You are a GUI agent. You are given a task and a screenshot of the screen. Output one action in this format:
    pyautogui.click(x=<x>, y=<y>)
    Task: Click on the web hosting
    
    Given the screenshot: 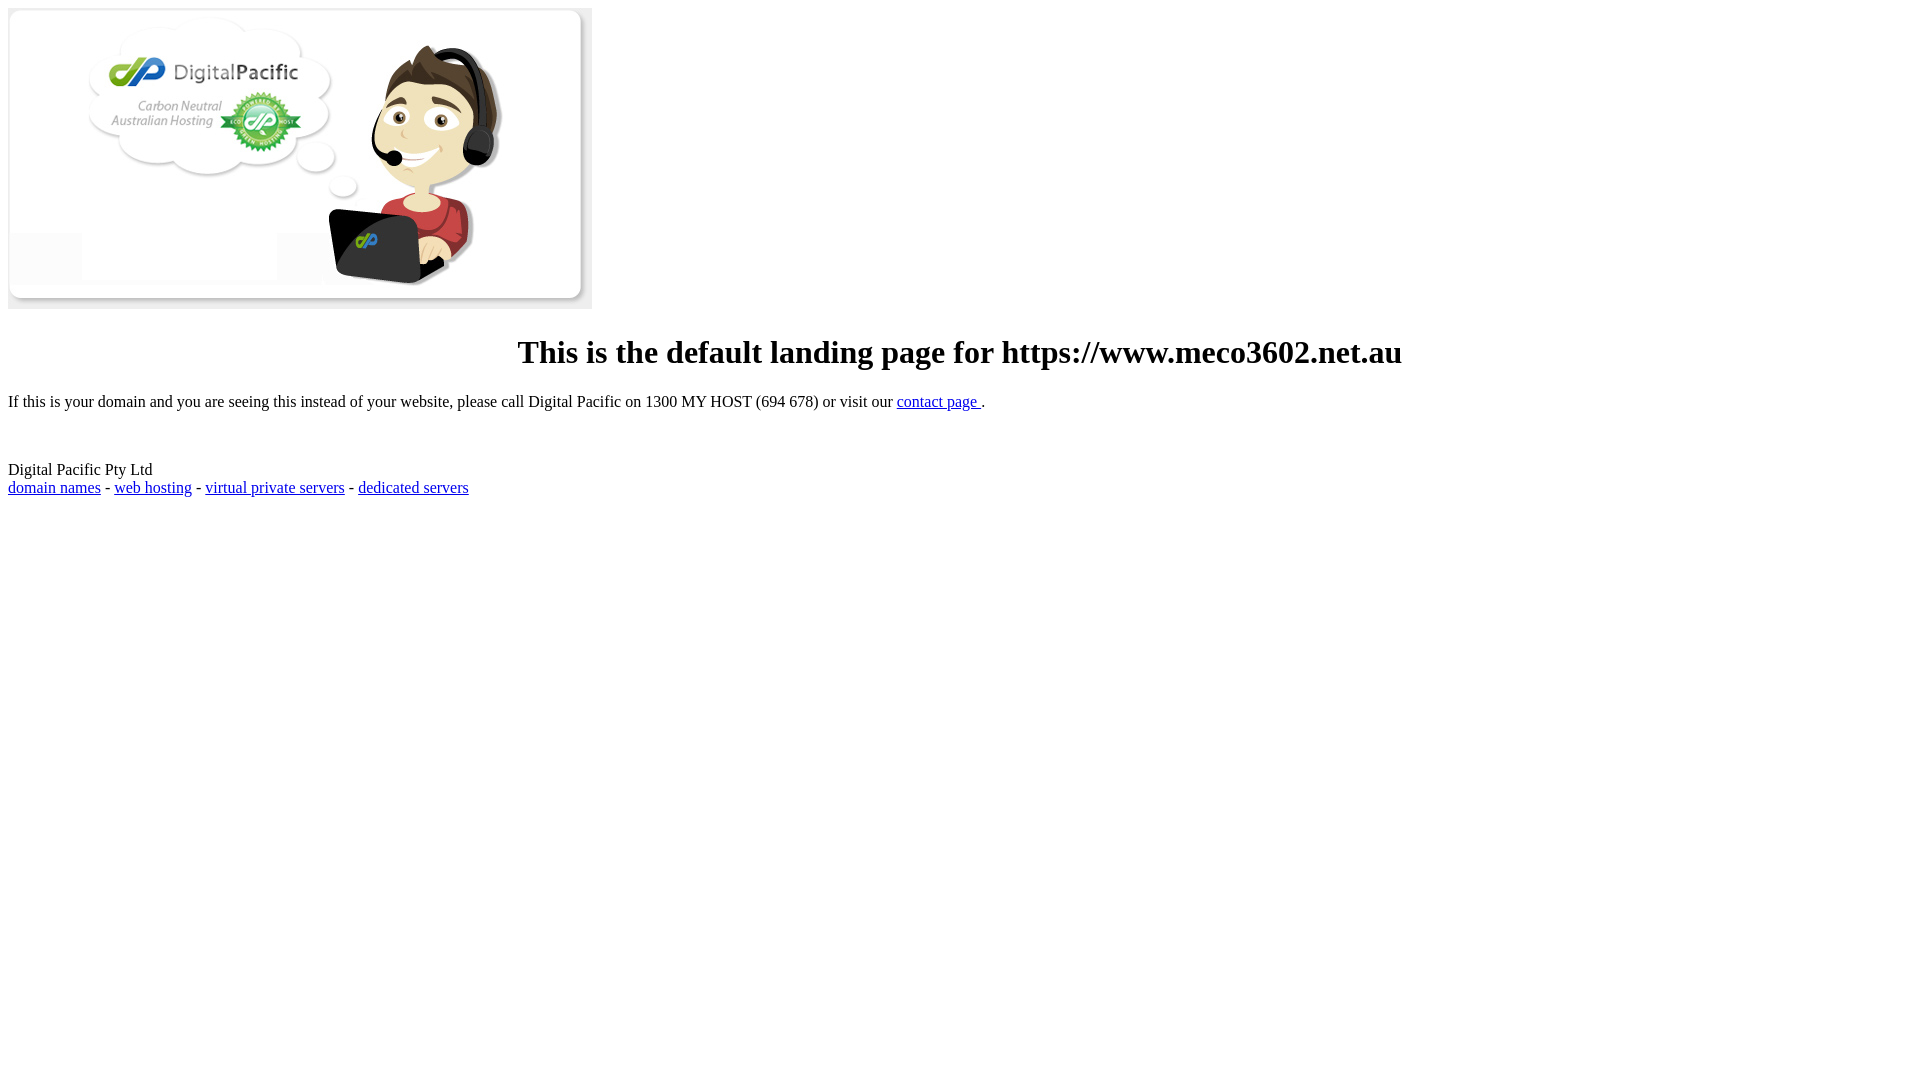 What is the action you would take?
    pyautogui.click(x=153, y=488)
    